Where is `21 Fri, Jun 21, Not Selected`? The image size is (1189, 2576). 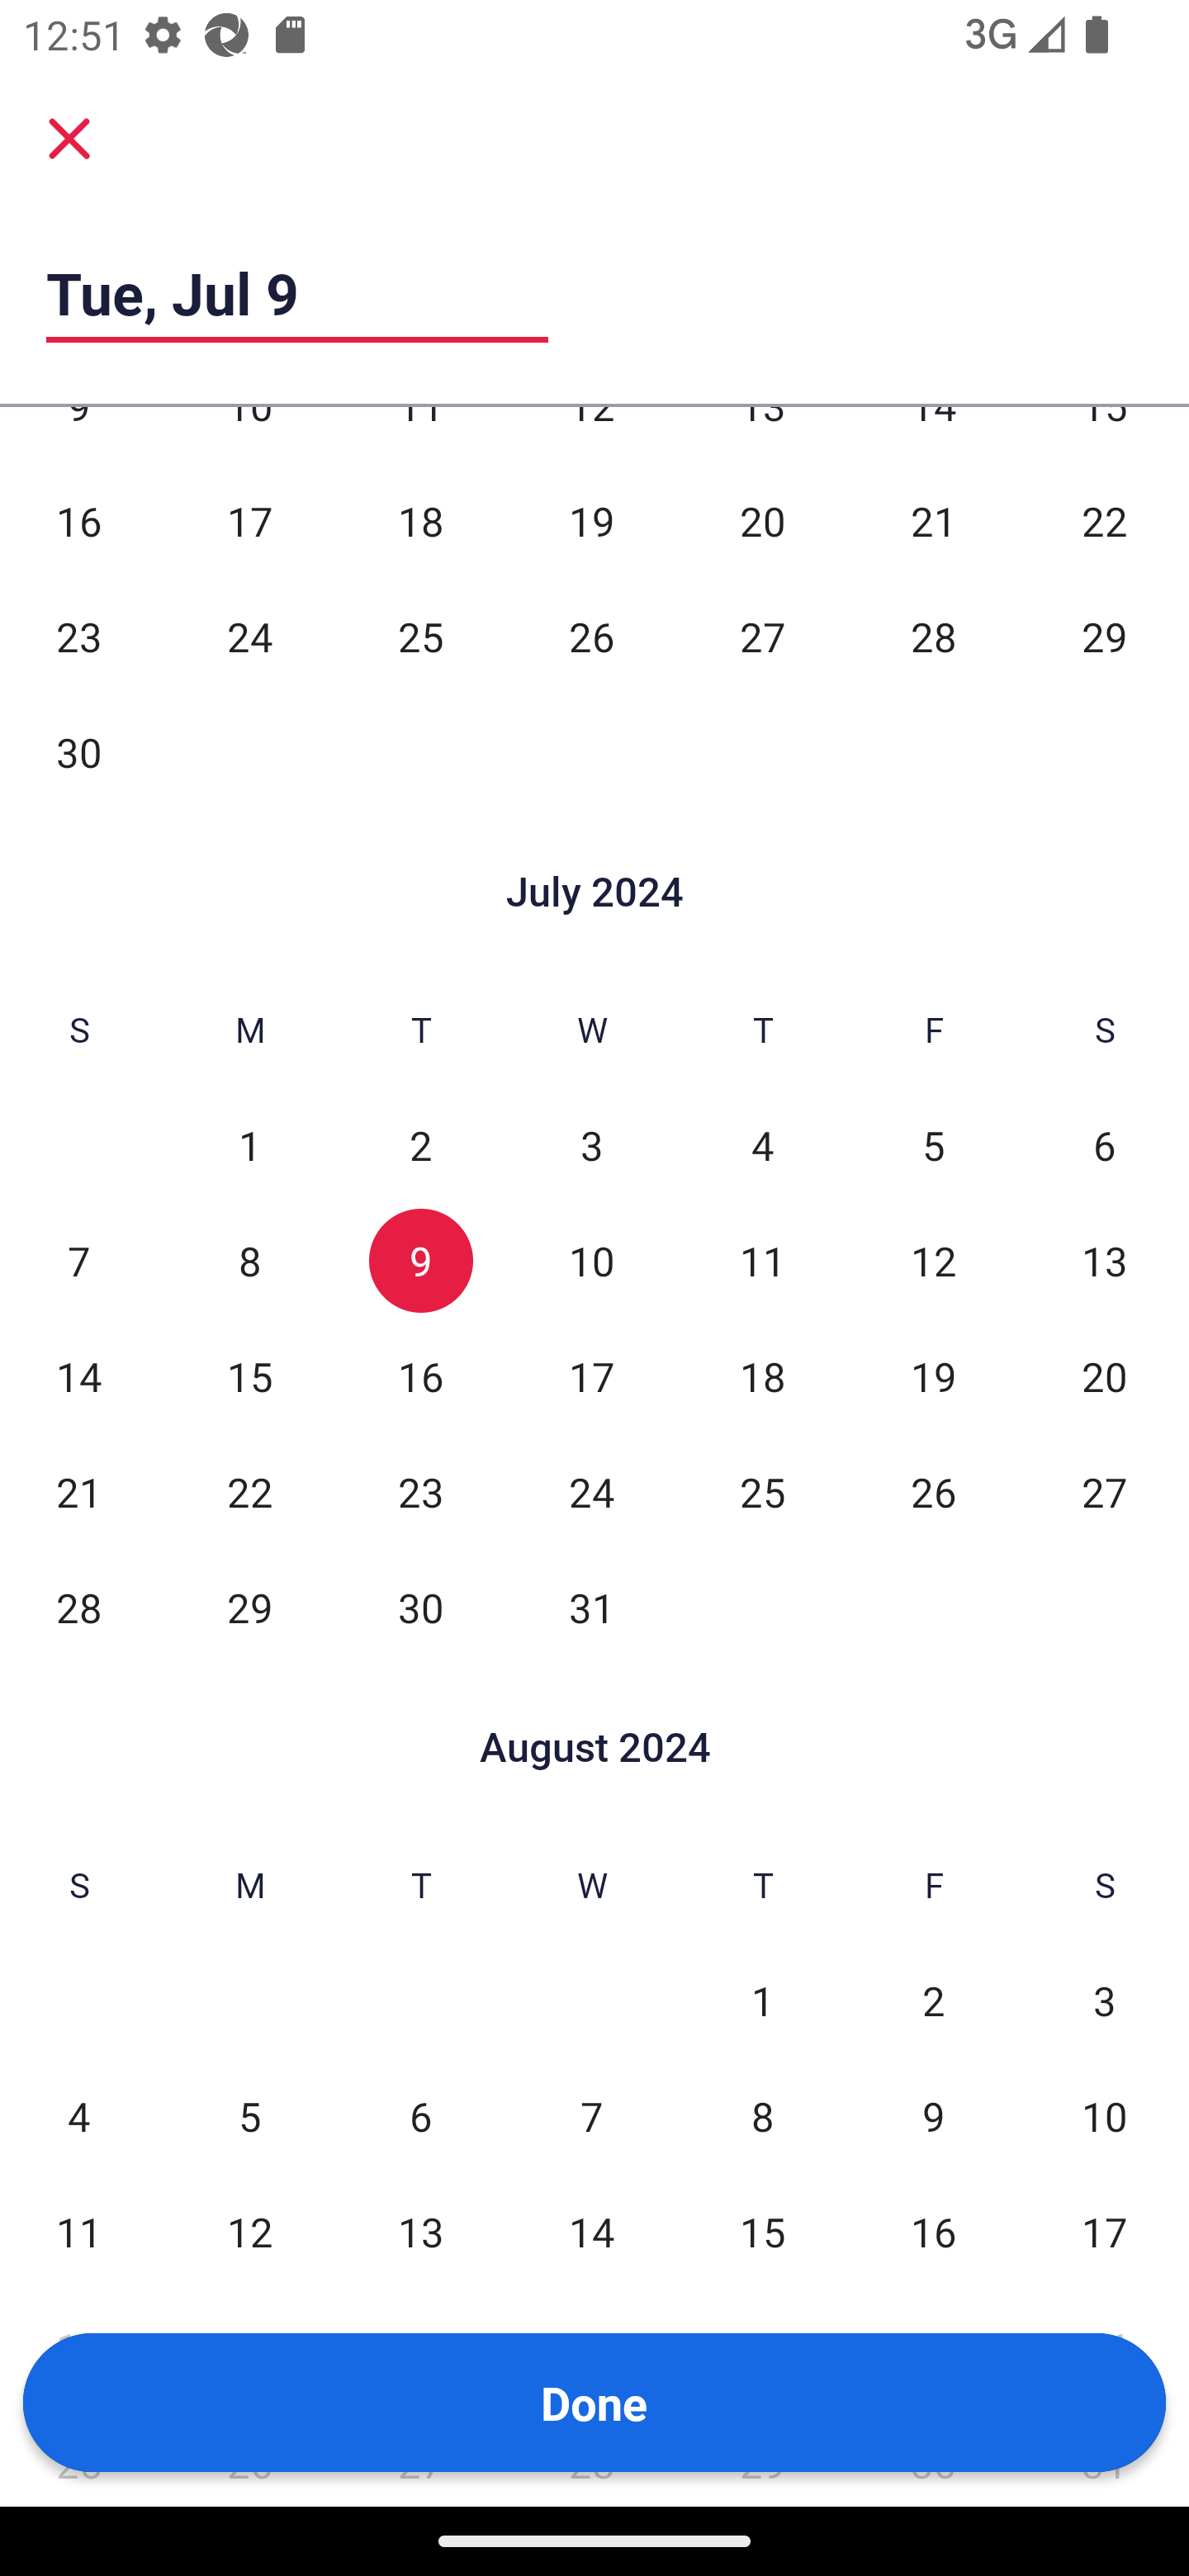
21 Fri, Jun 21, Not Selected is located at coordinates (933, 522).